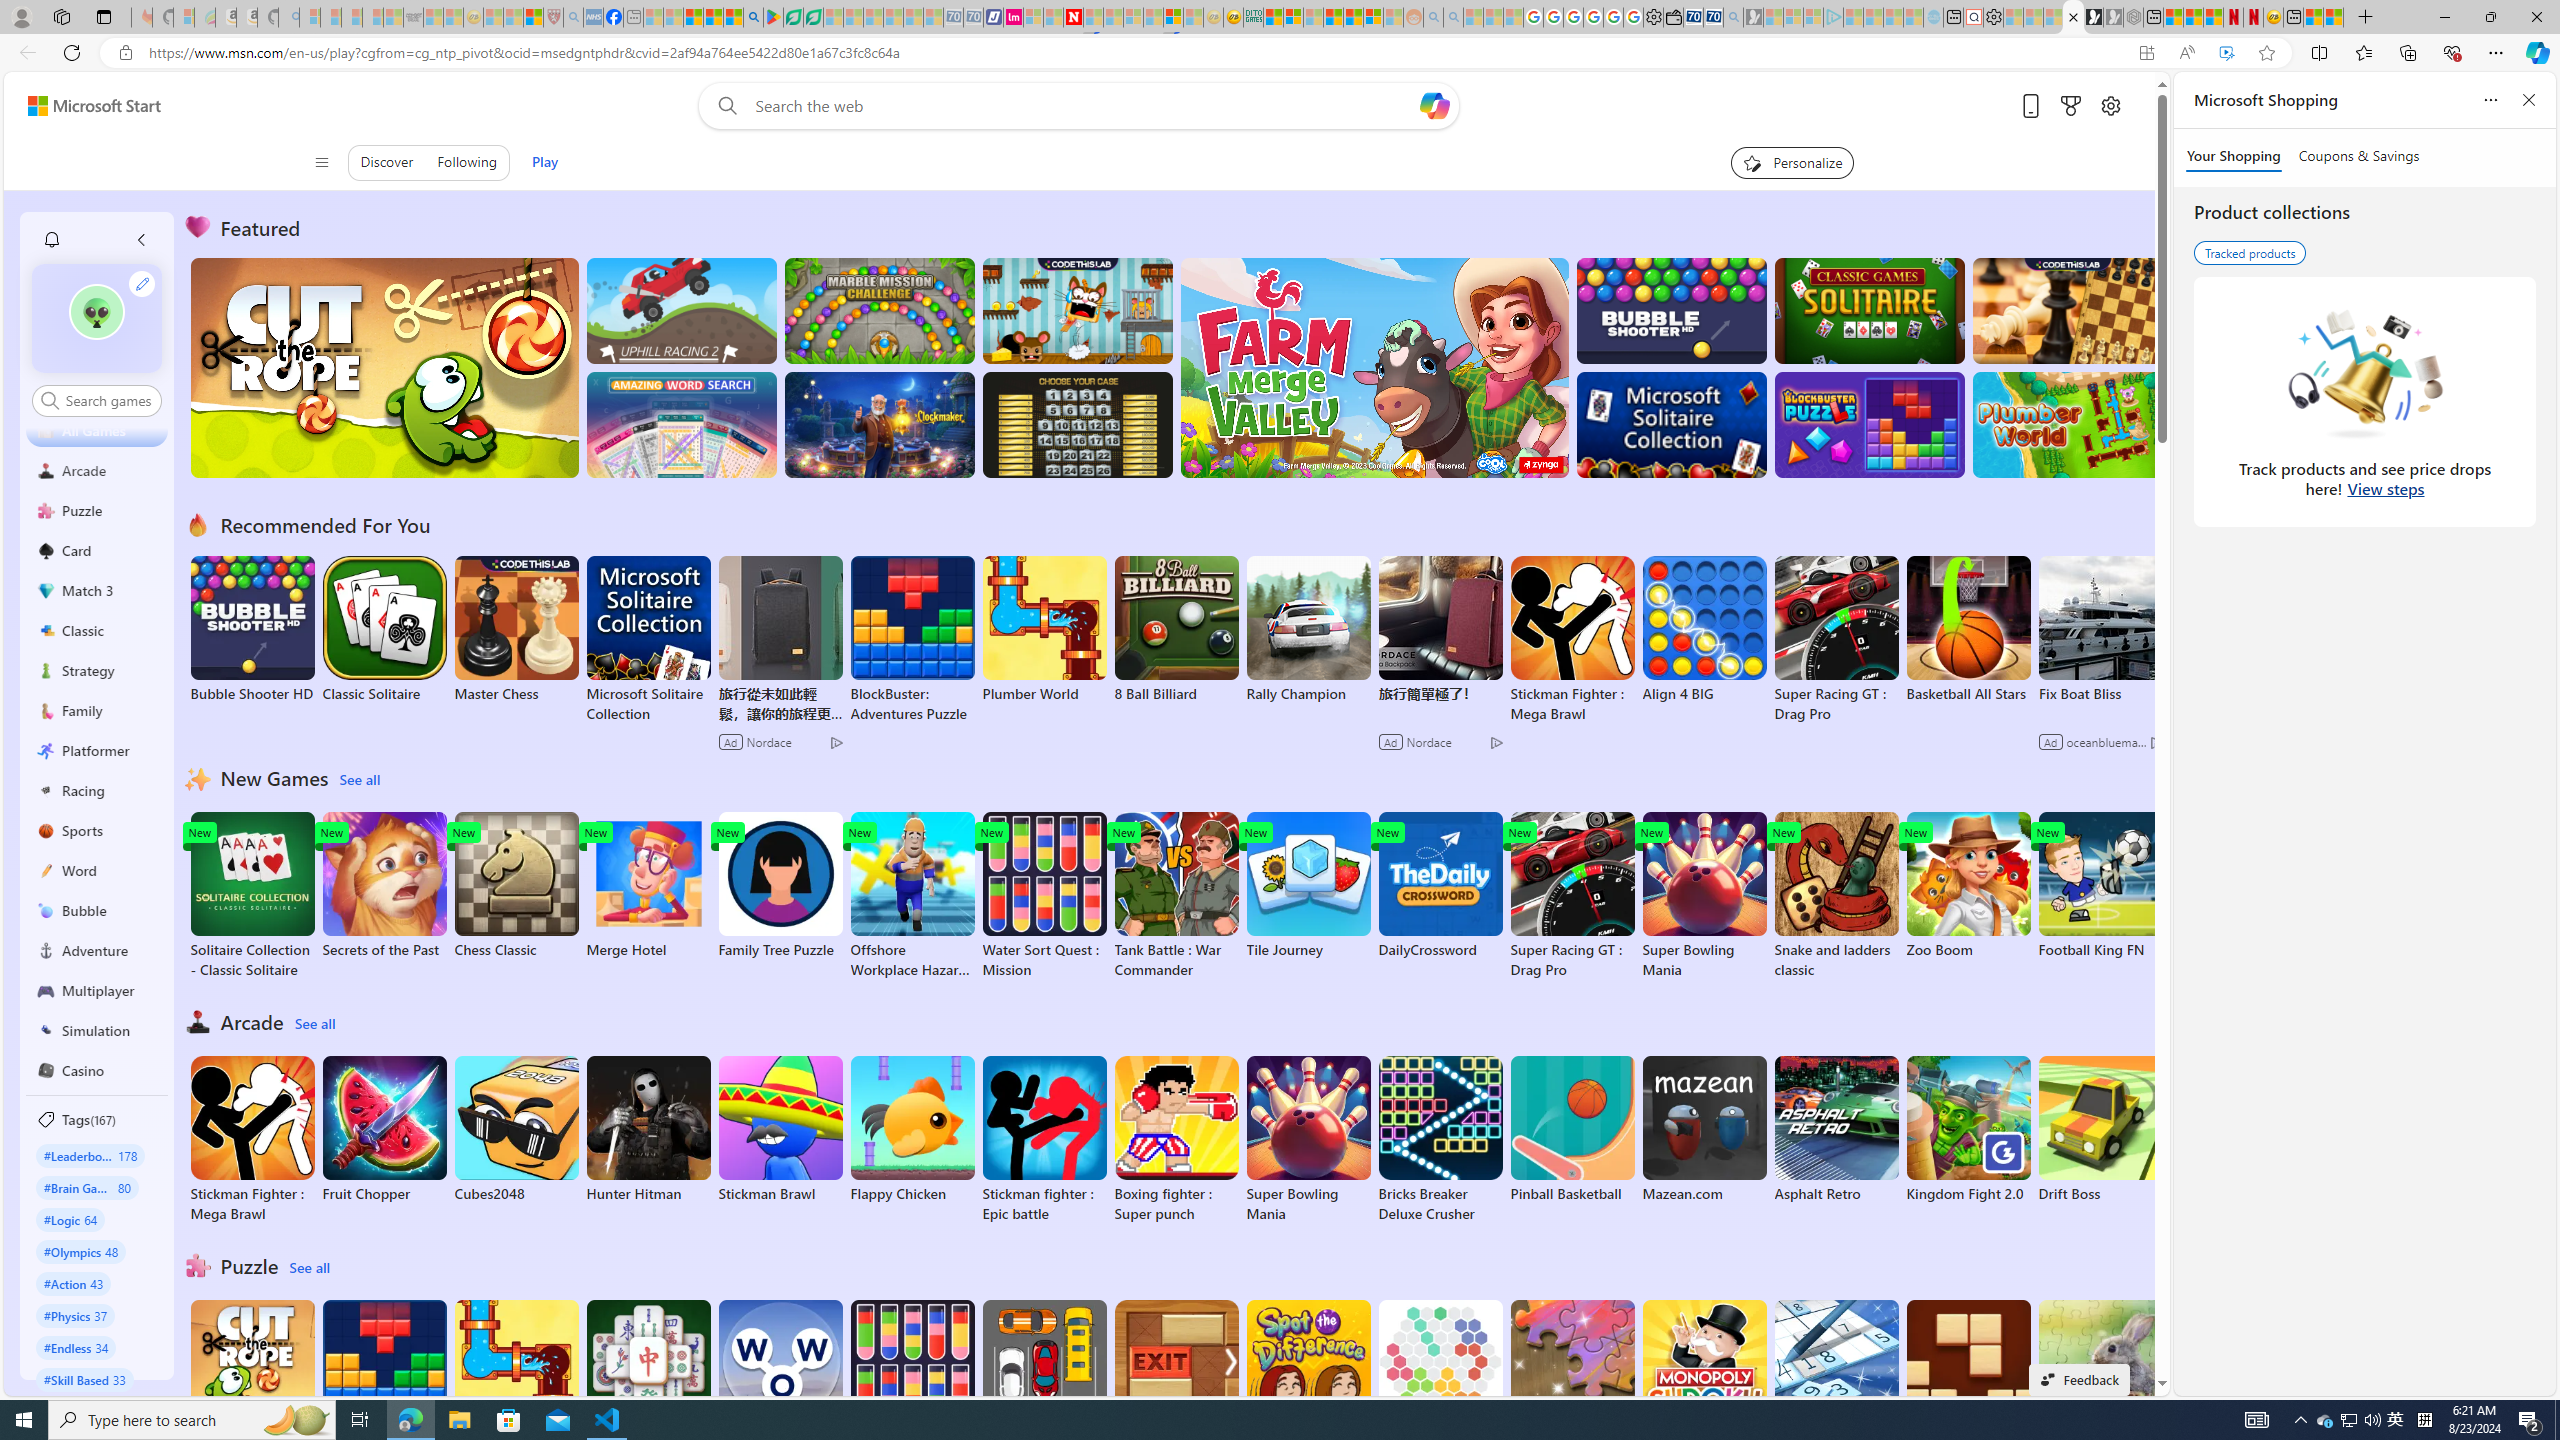 Image resolution: width=2560 pixels, height=1440 pixels. What do you see at coordinates (779, 886) in the screenshot?
I see `Family Tree Puzzle` at bounding box center [779, 886].